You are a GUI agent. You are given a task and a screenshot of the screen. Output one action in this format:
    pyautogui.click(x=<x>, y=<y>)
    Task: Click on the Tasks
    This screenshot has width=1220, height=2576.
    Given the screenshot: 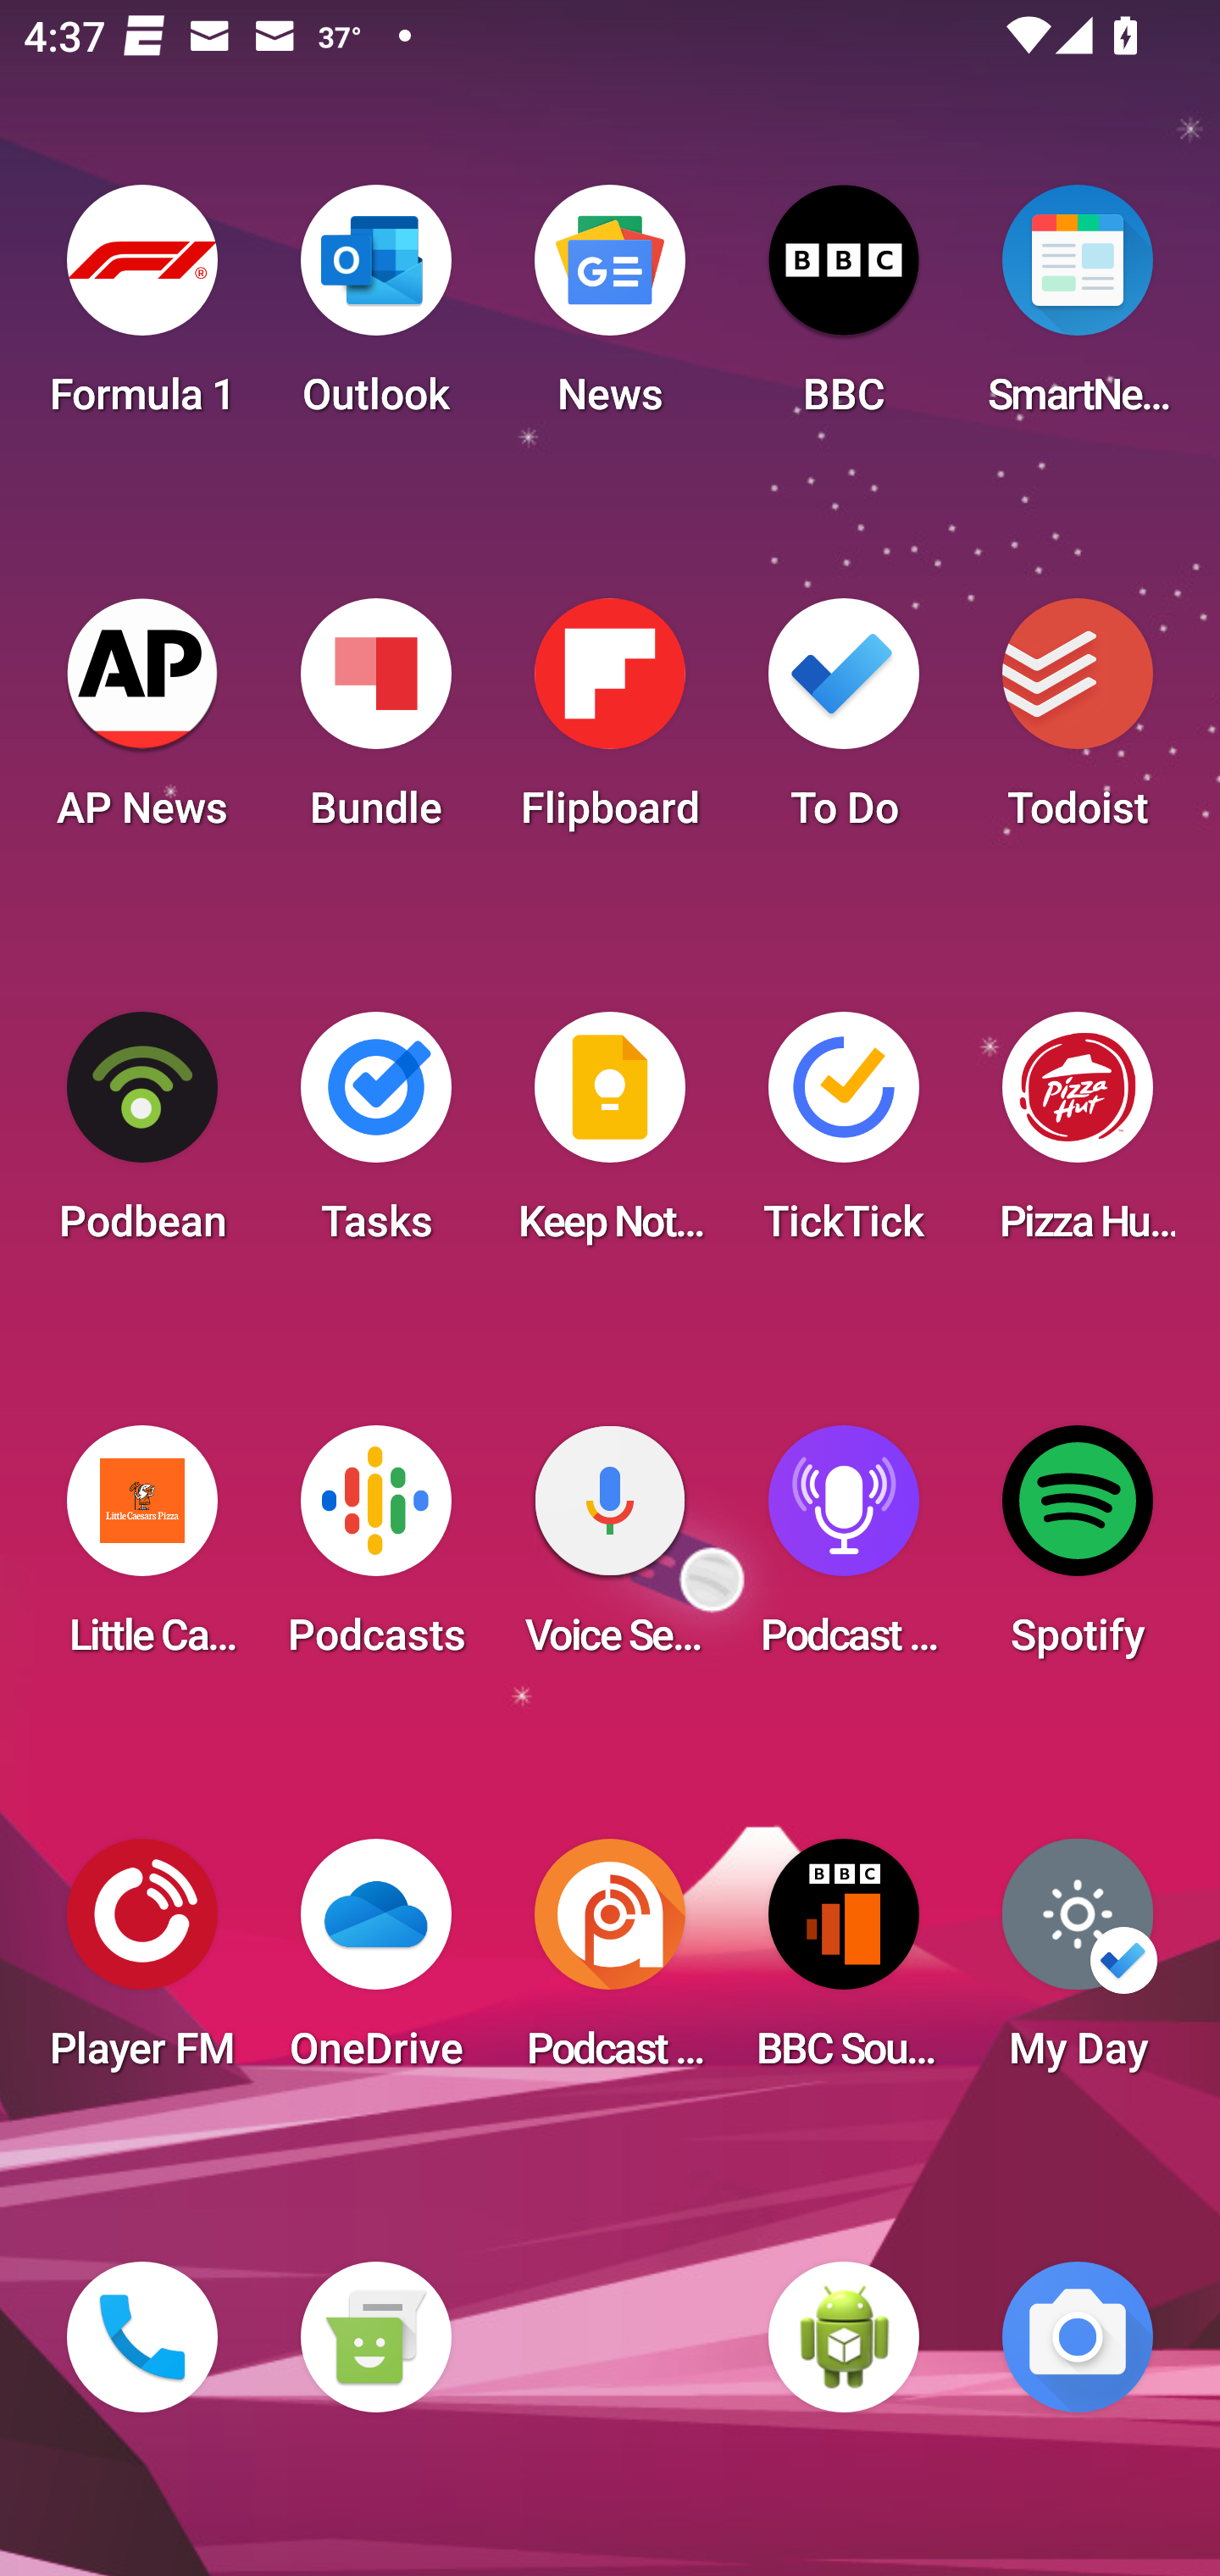 What is the action you would take?
    pyautogui.click(x=375, y=1137)
    